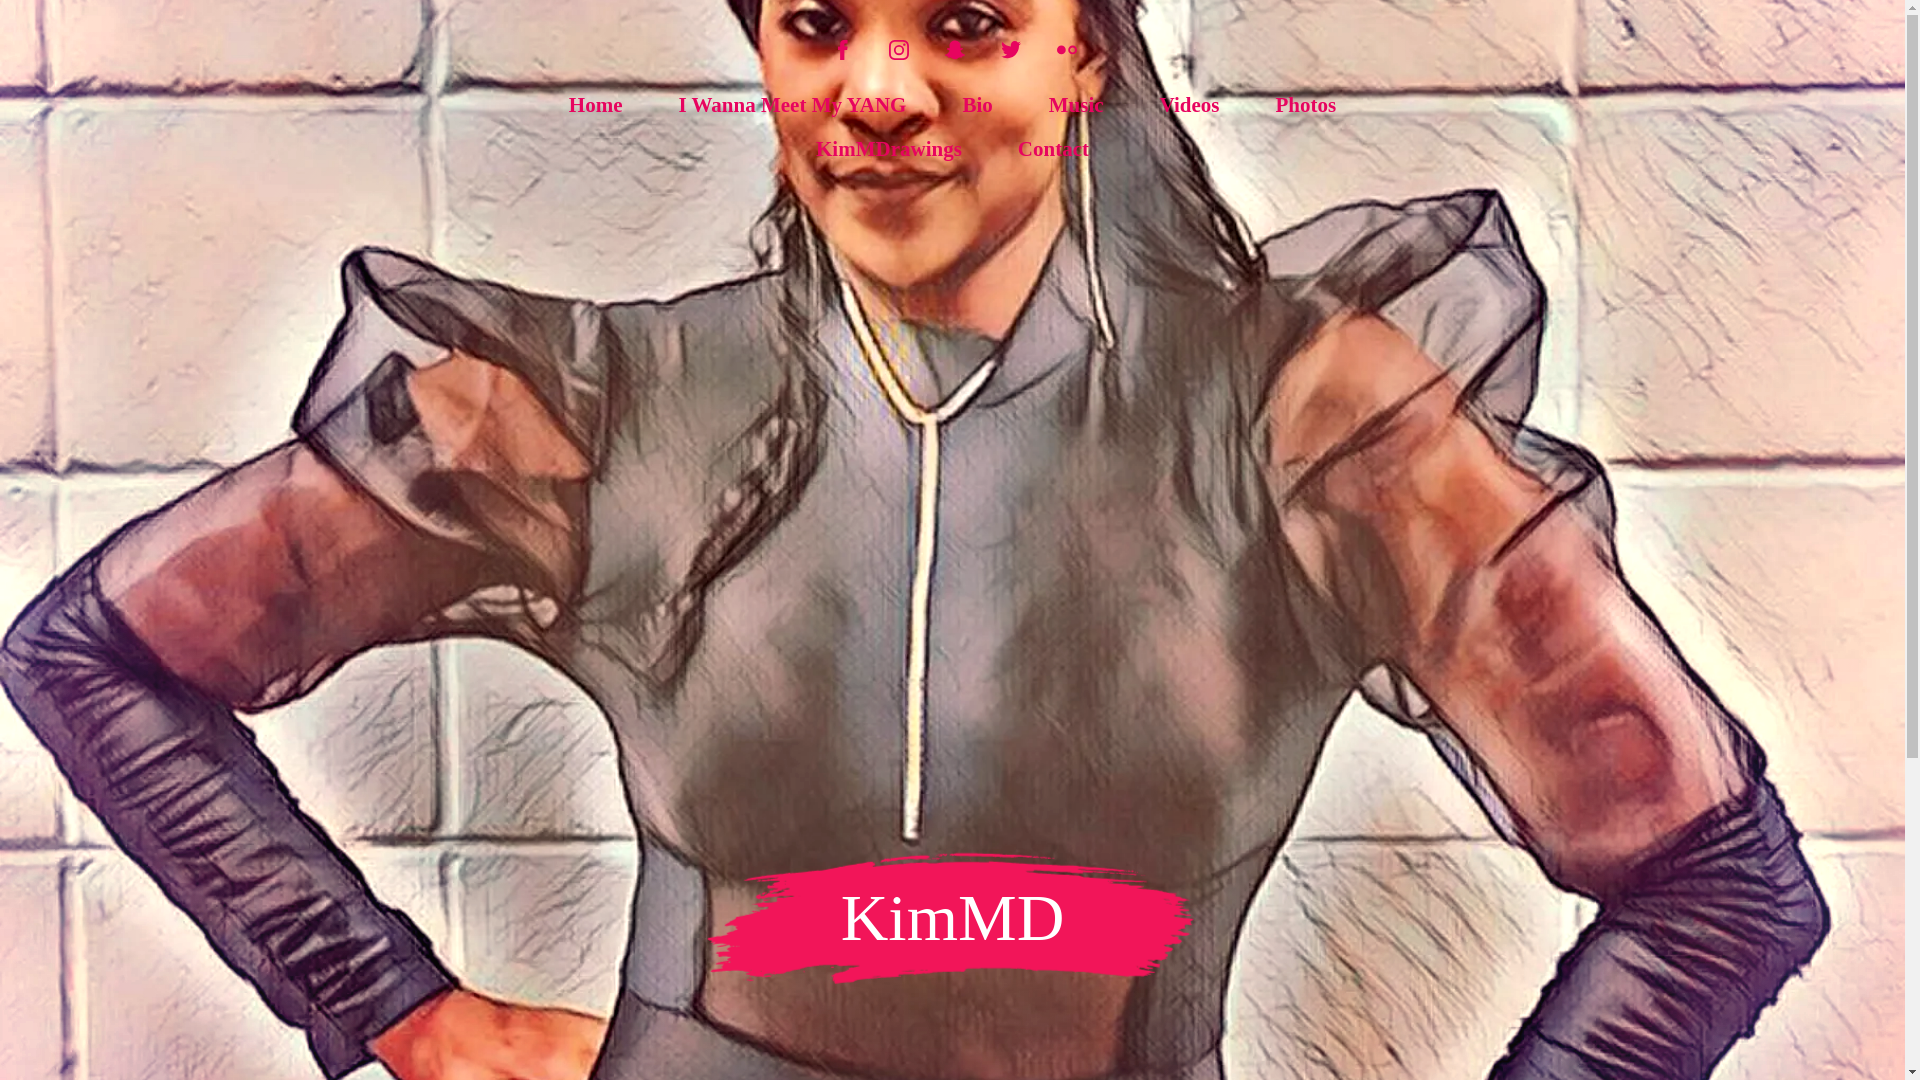  What do you see at coordinates (952, 932) in the screenshot?
I see `KimMD` at bounding box center [952, 932].